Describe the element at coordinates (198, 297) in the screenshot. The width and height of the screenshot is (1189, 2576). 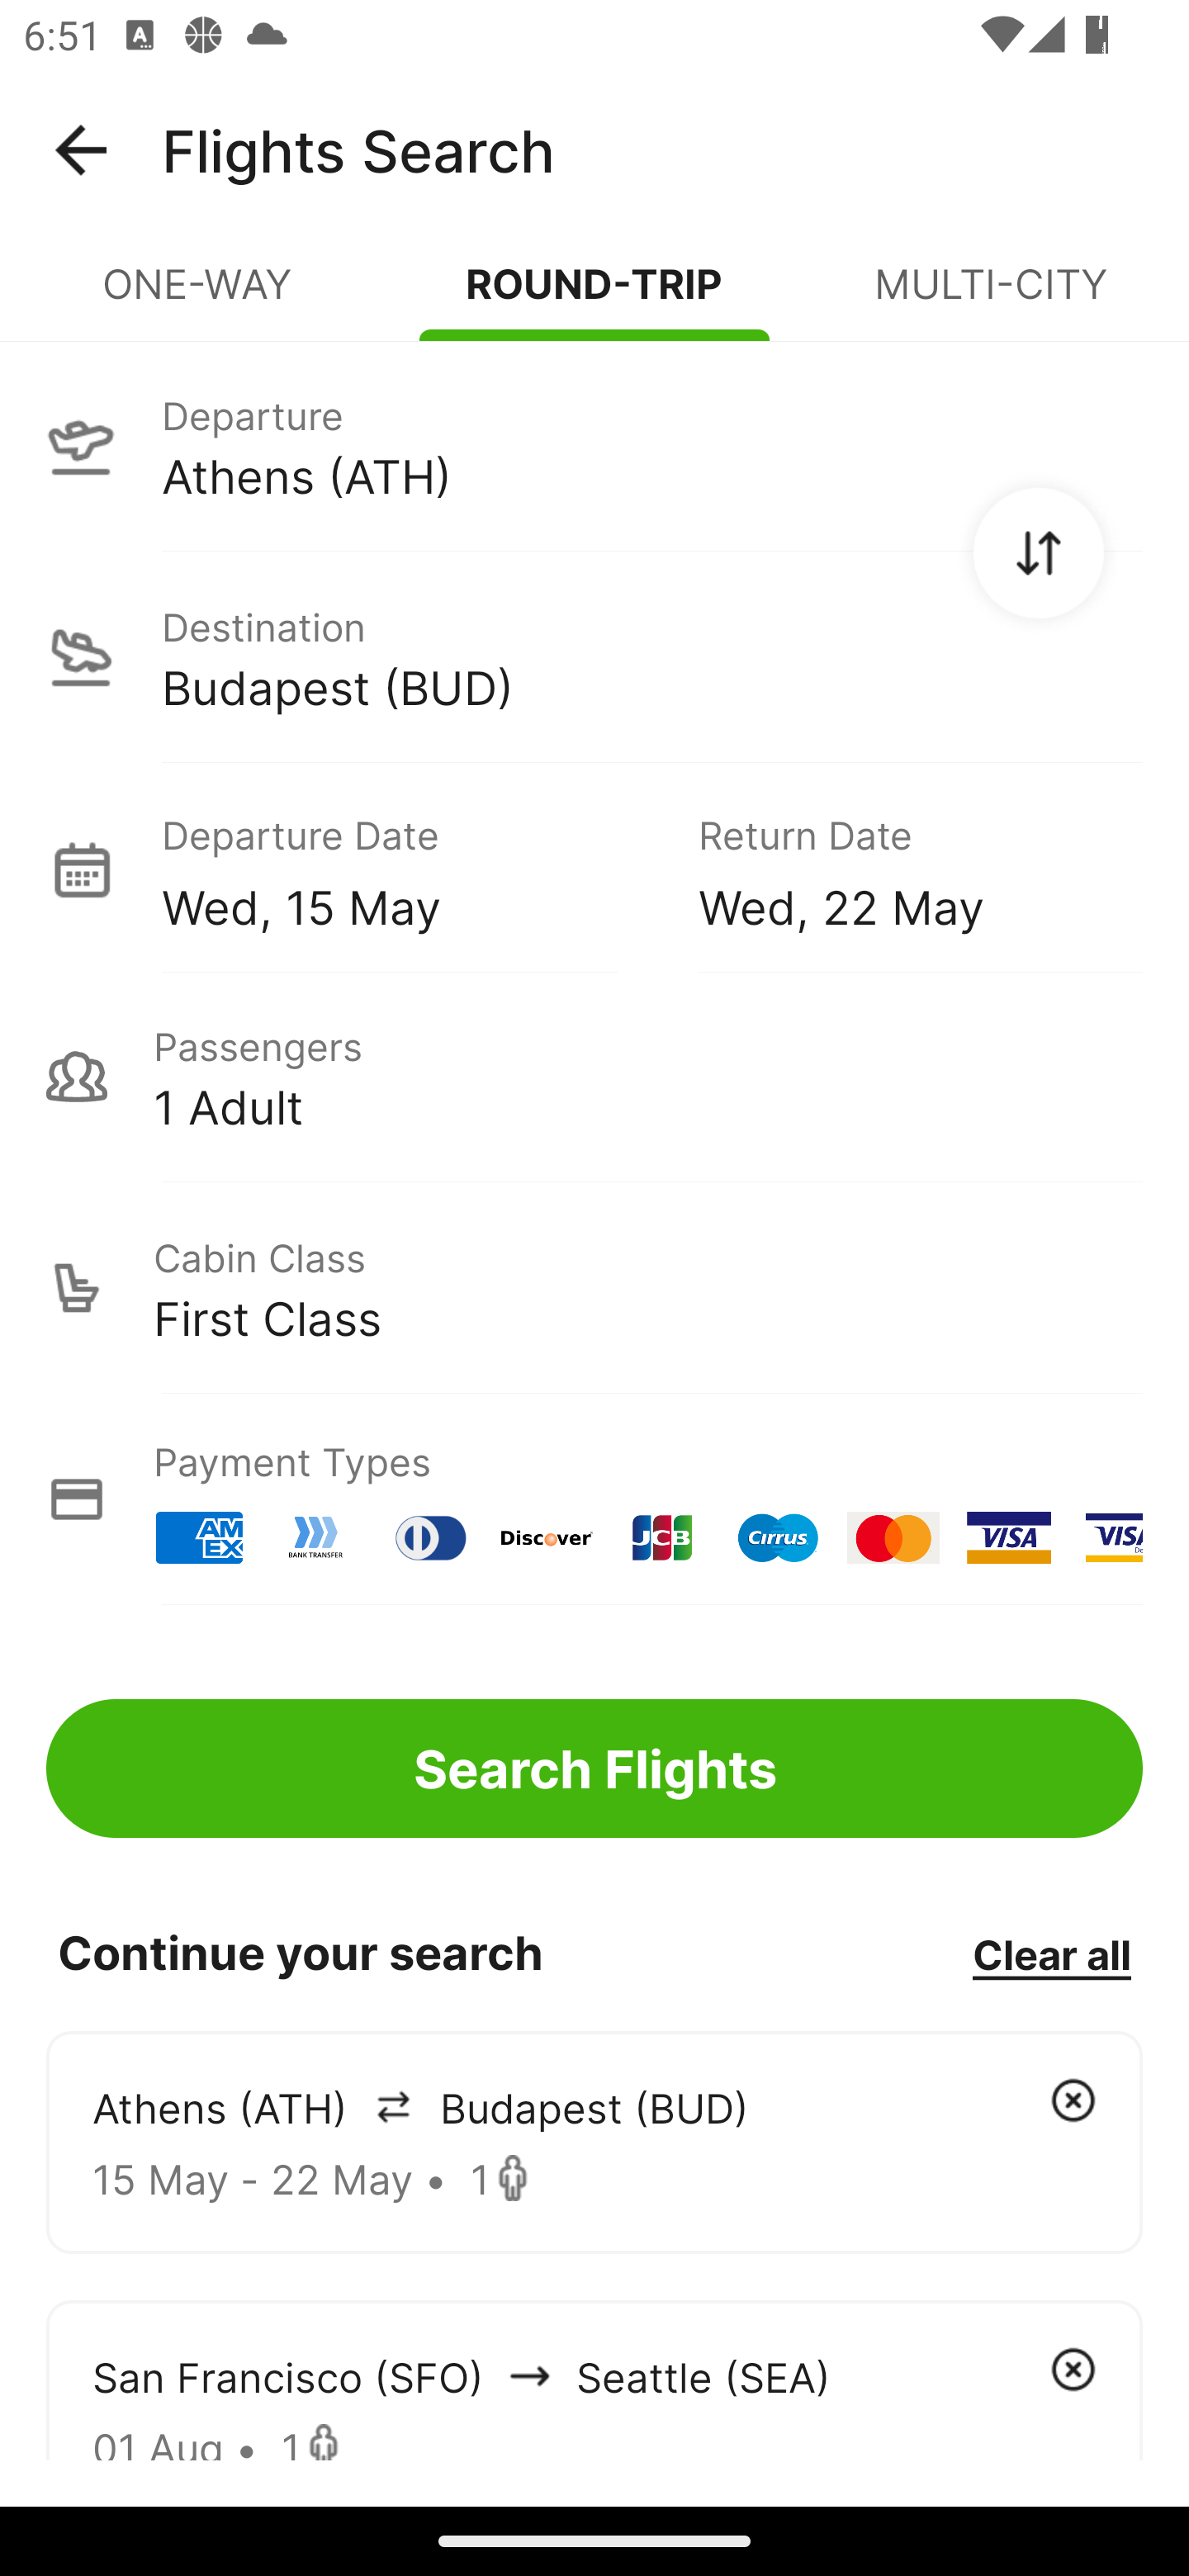
I see `ONE-WAY` at that location.